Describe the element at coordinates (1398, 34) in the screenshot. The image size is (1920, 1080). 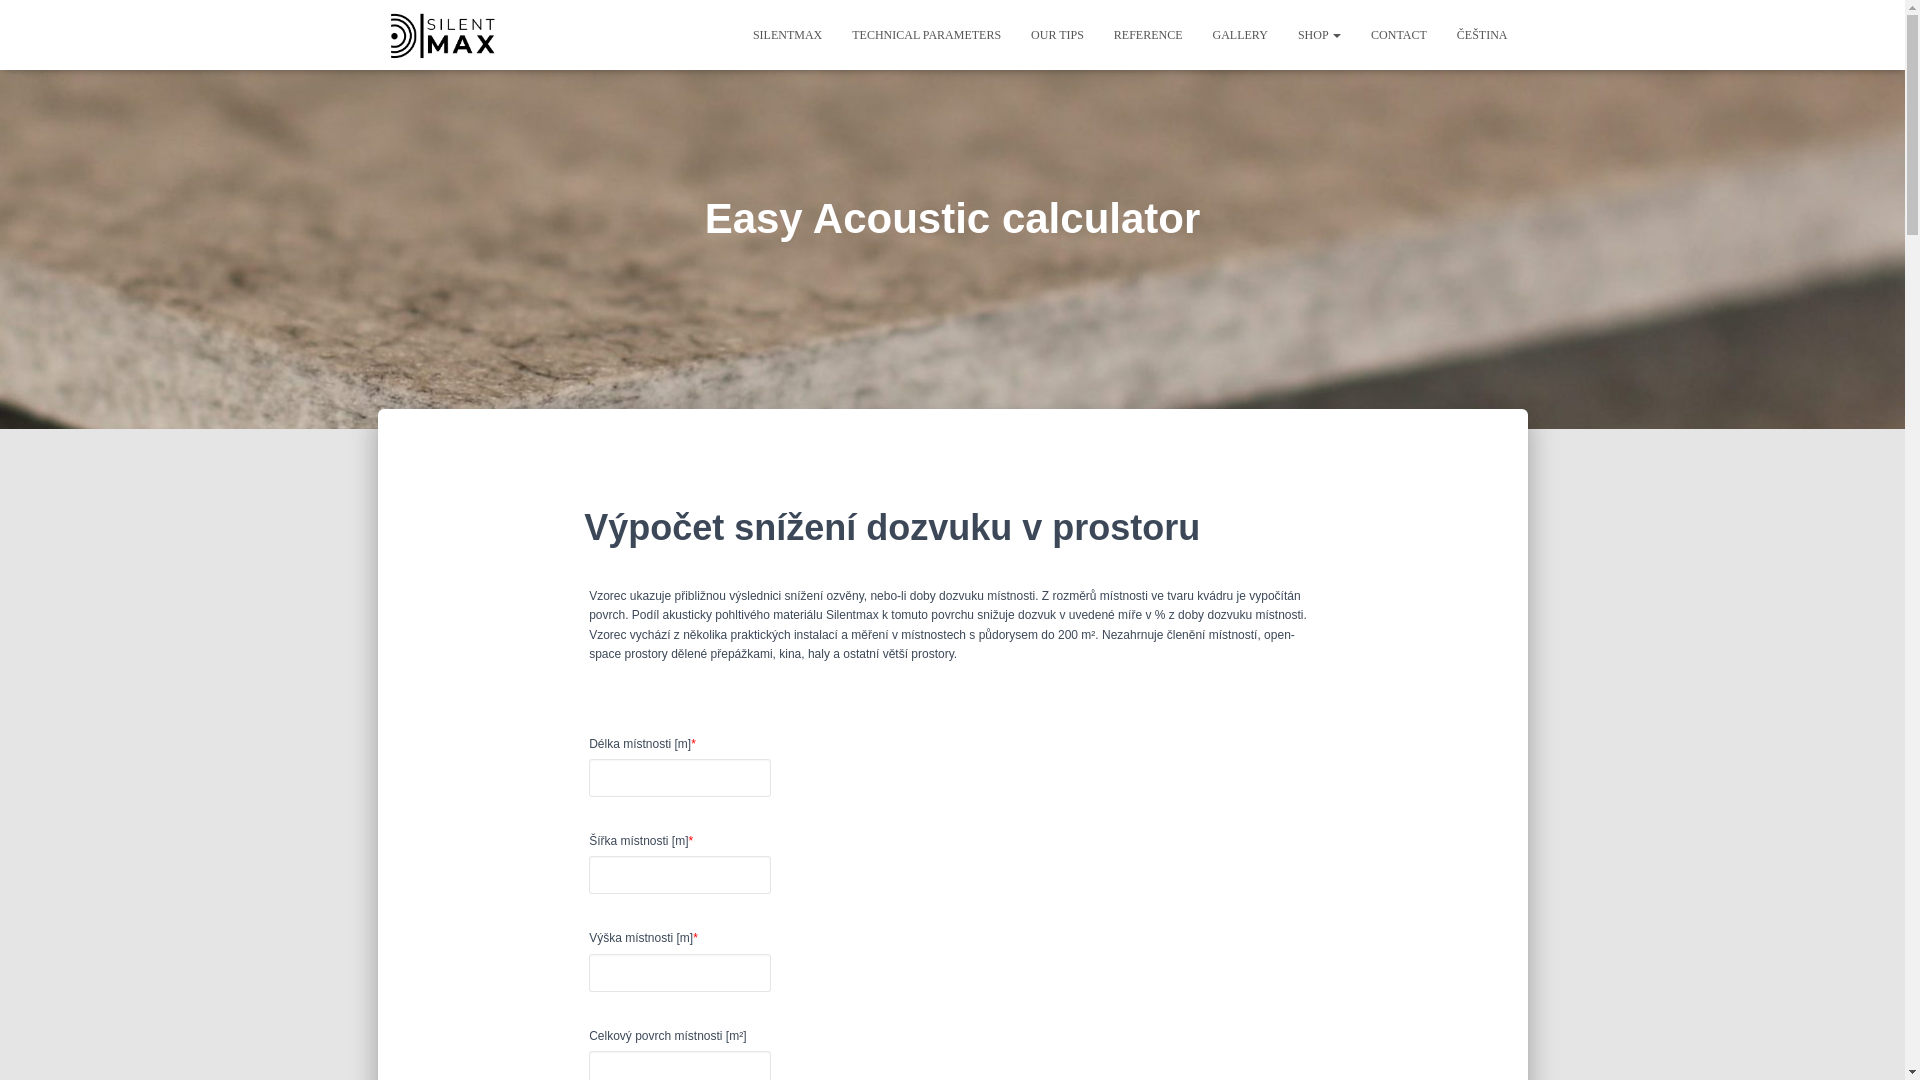
I see `Contact` at that location.